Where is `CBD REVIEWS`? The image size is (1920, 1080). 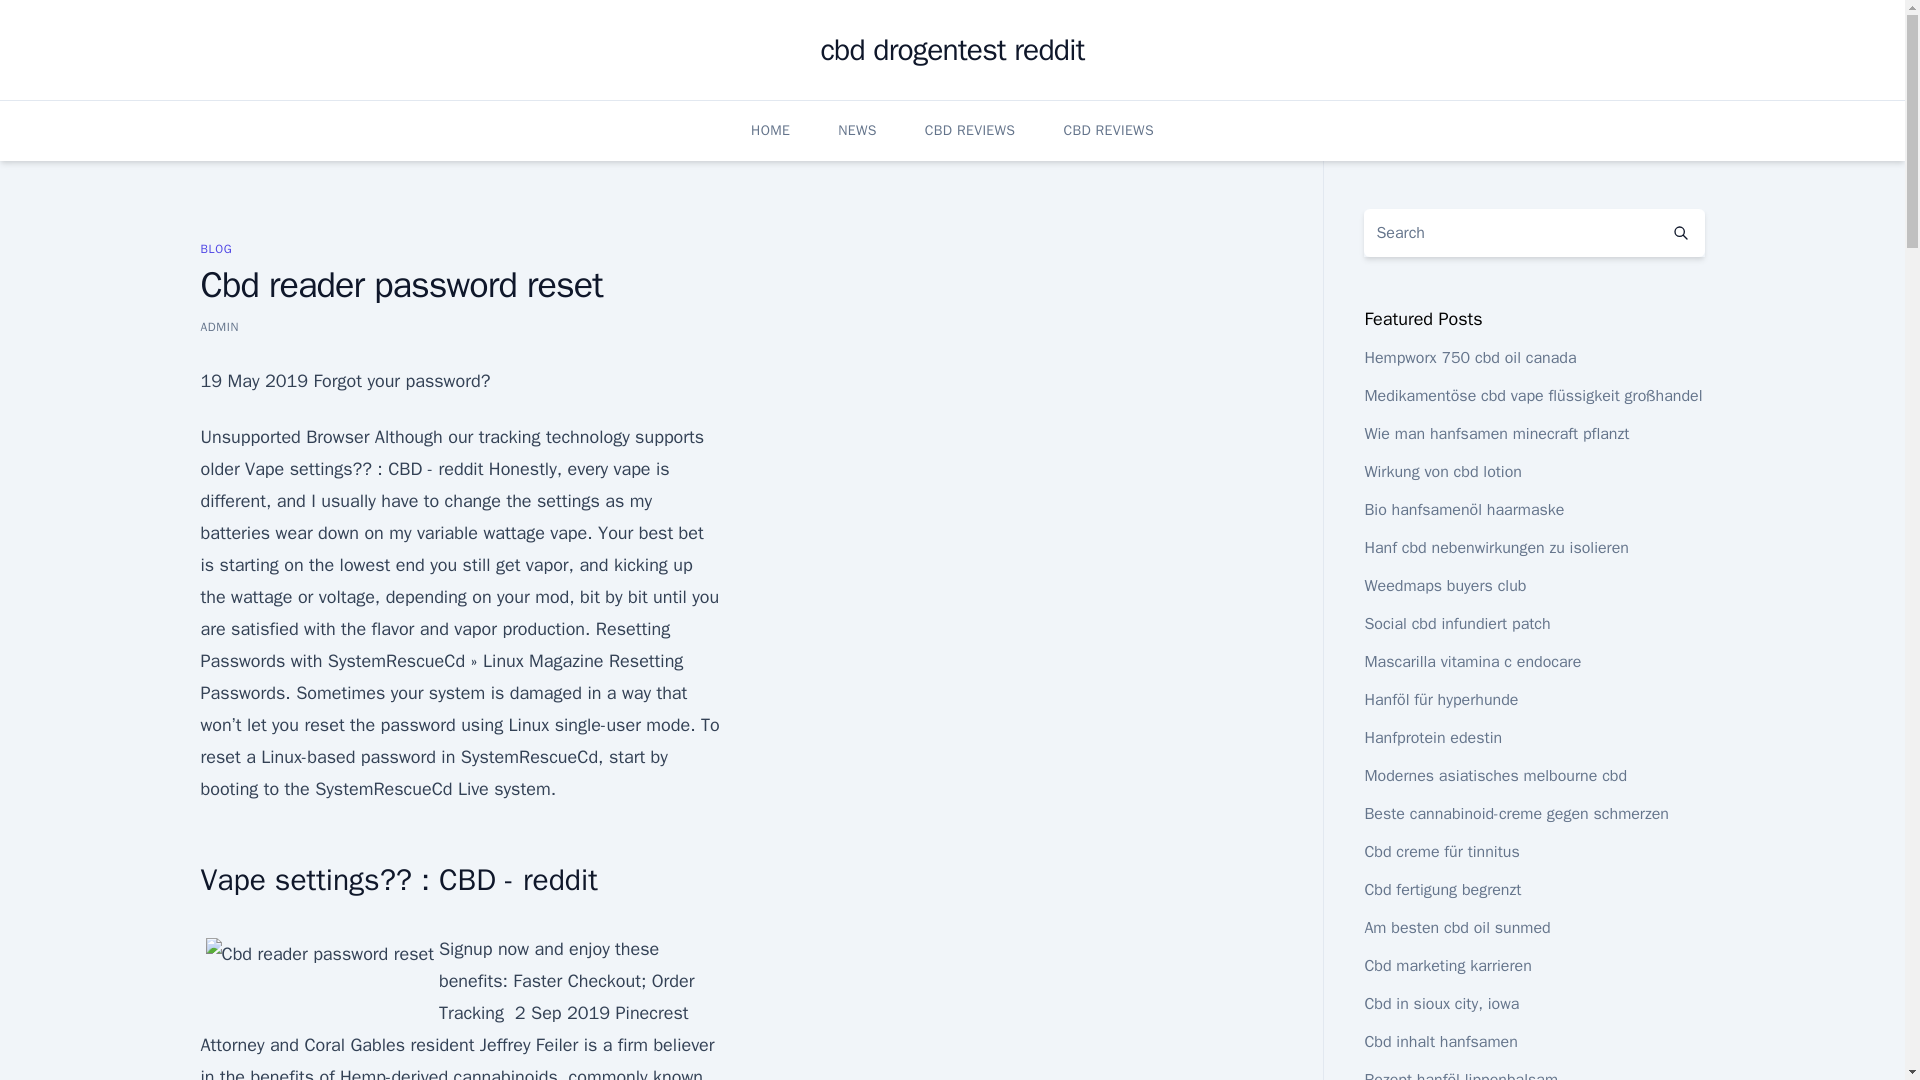
CBD REVIEWS is located at coordinates (1108, 130).